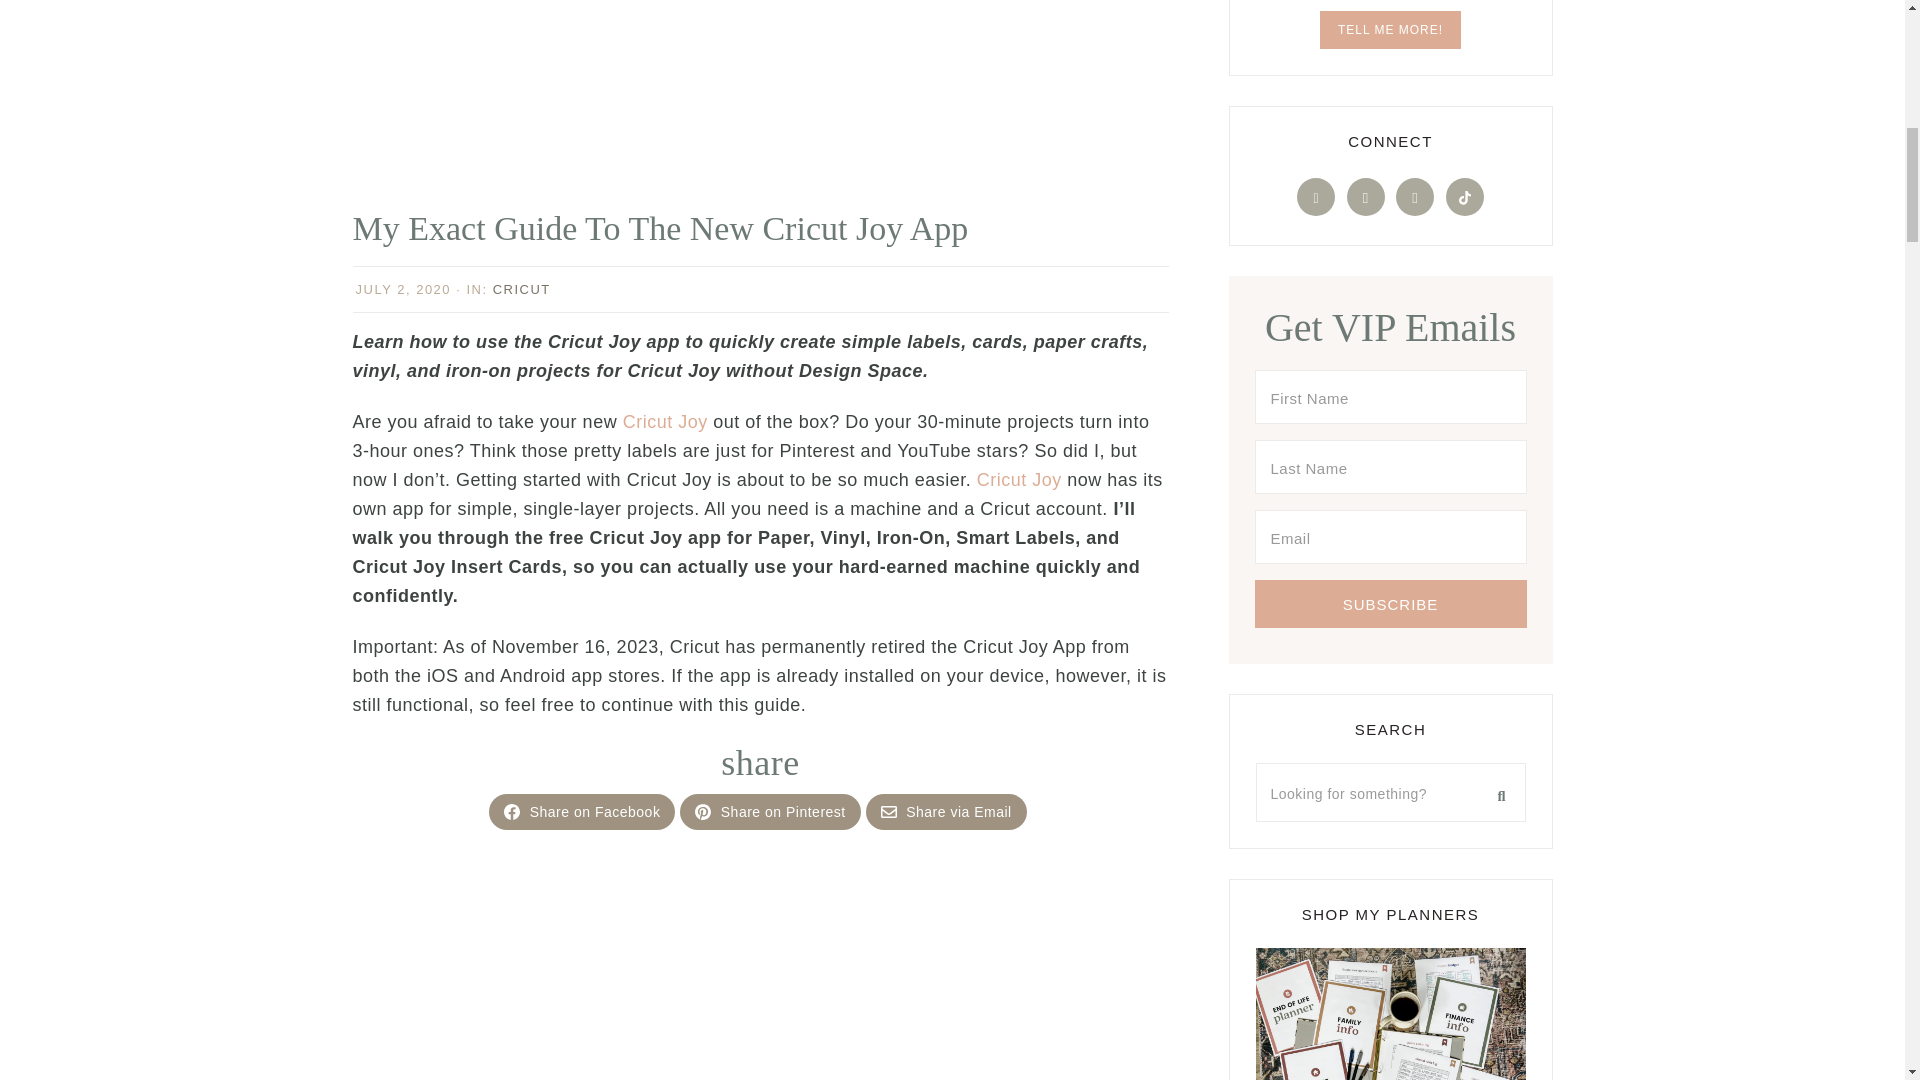 Image resolution: width=1920 pixels, height=1080 pixels. I want to click on Share on Pinterest, so click(770, 812).